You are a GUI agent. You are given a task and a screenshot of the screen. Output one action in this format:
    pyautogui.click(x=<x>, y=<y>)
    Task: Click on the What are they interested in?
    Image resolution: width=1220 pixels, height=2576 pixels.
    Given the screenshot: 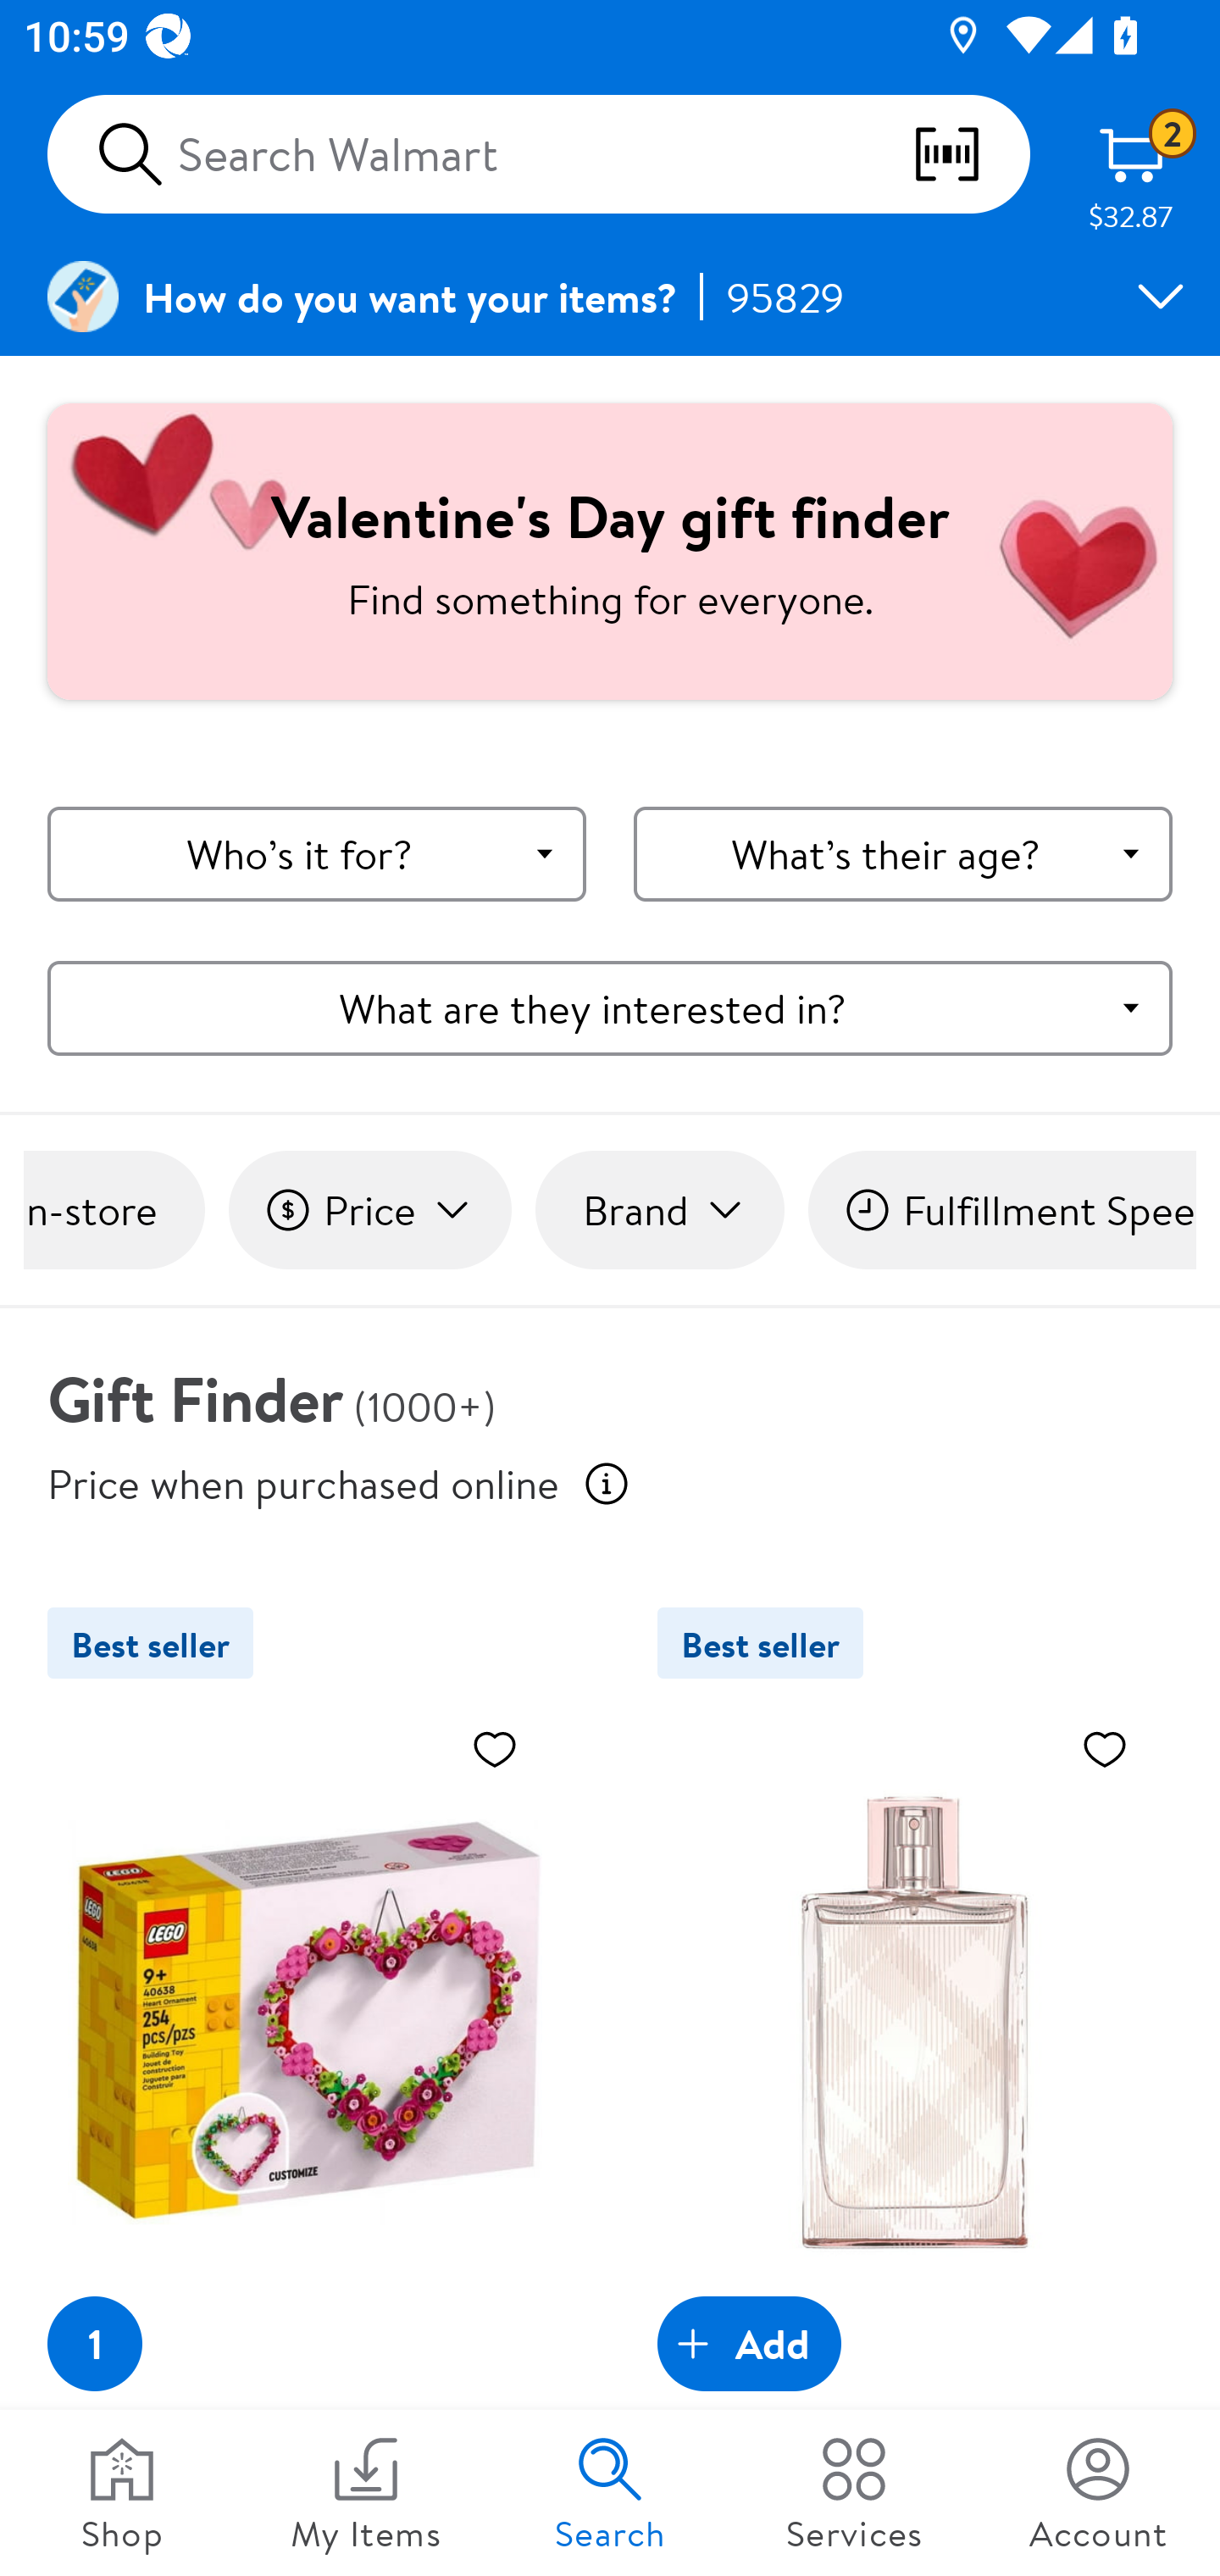 What is the action you would take?
    pyautogui.click(x=610, y=1007)
    